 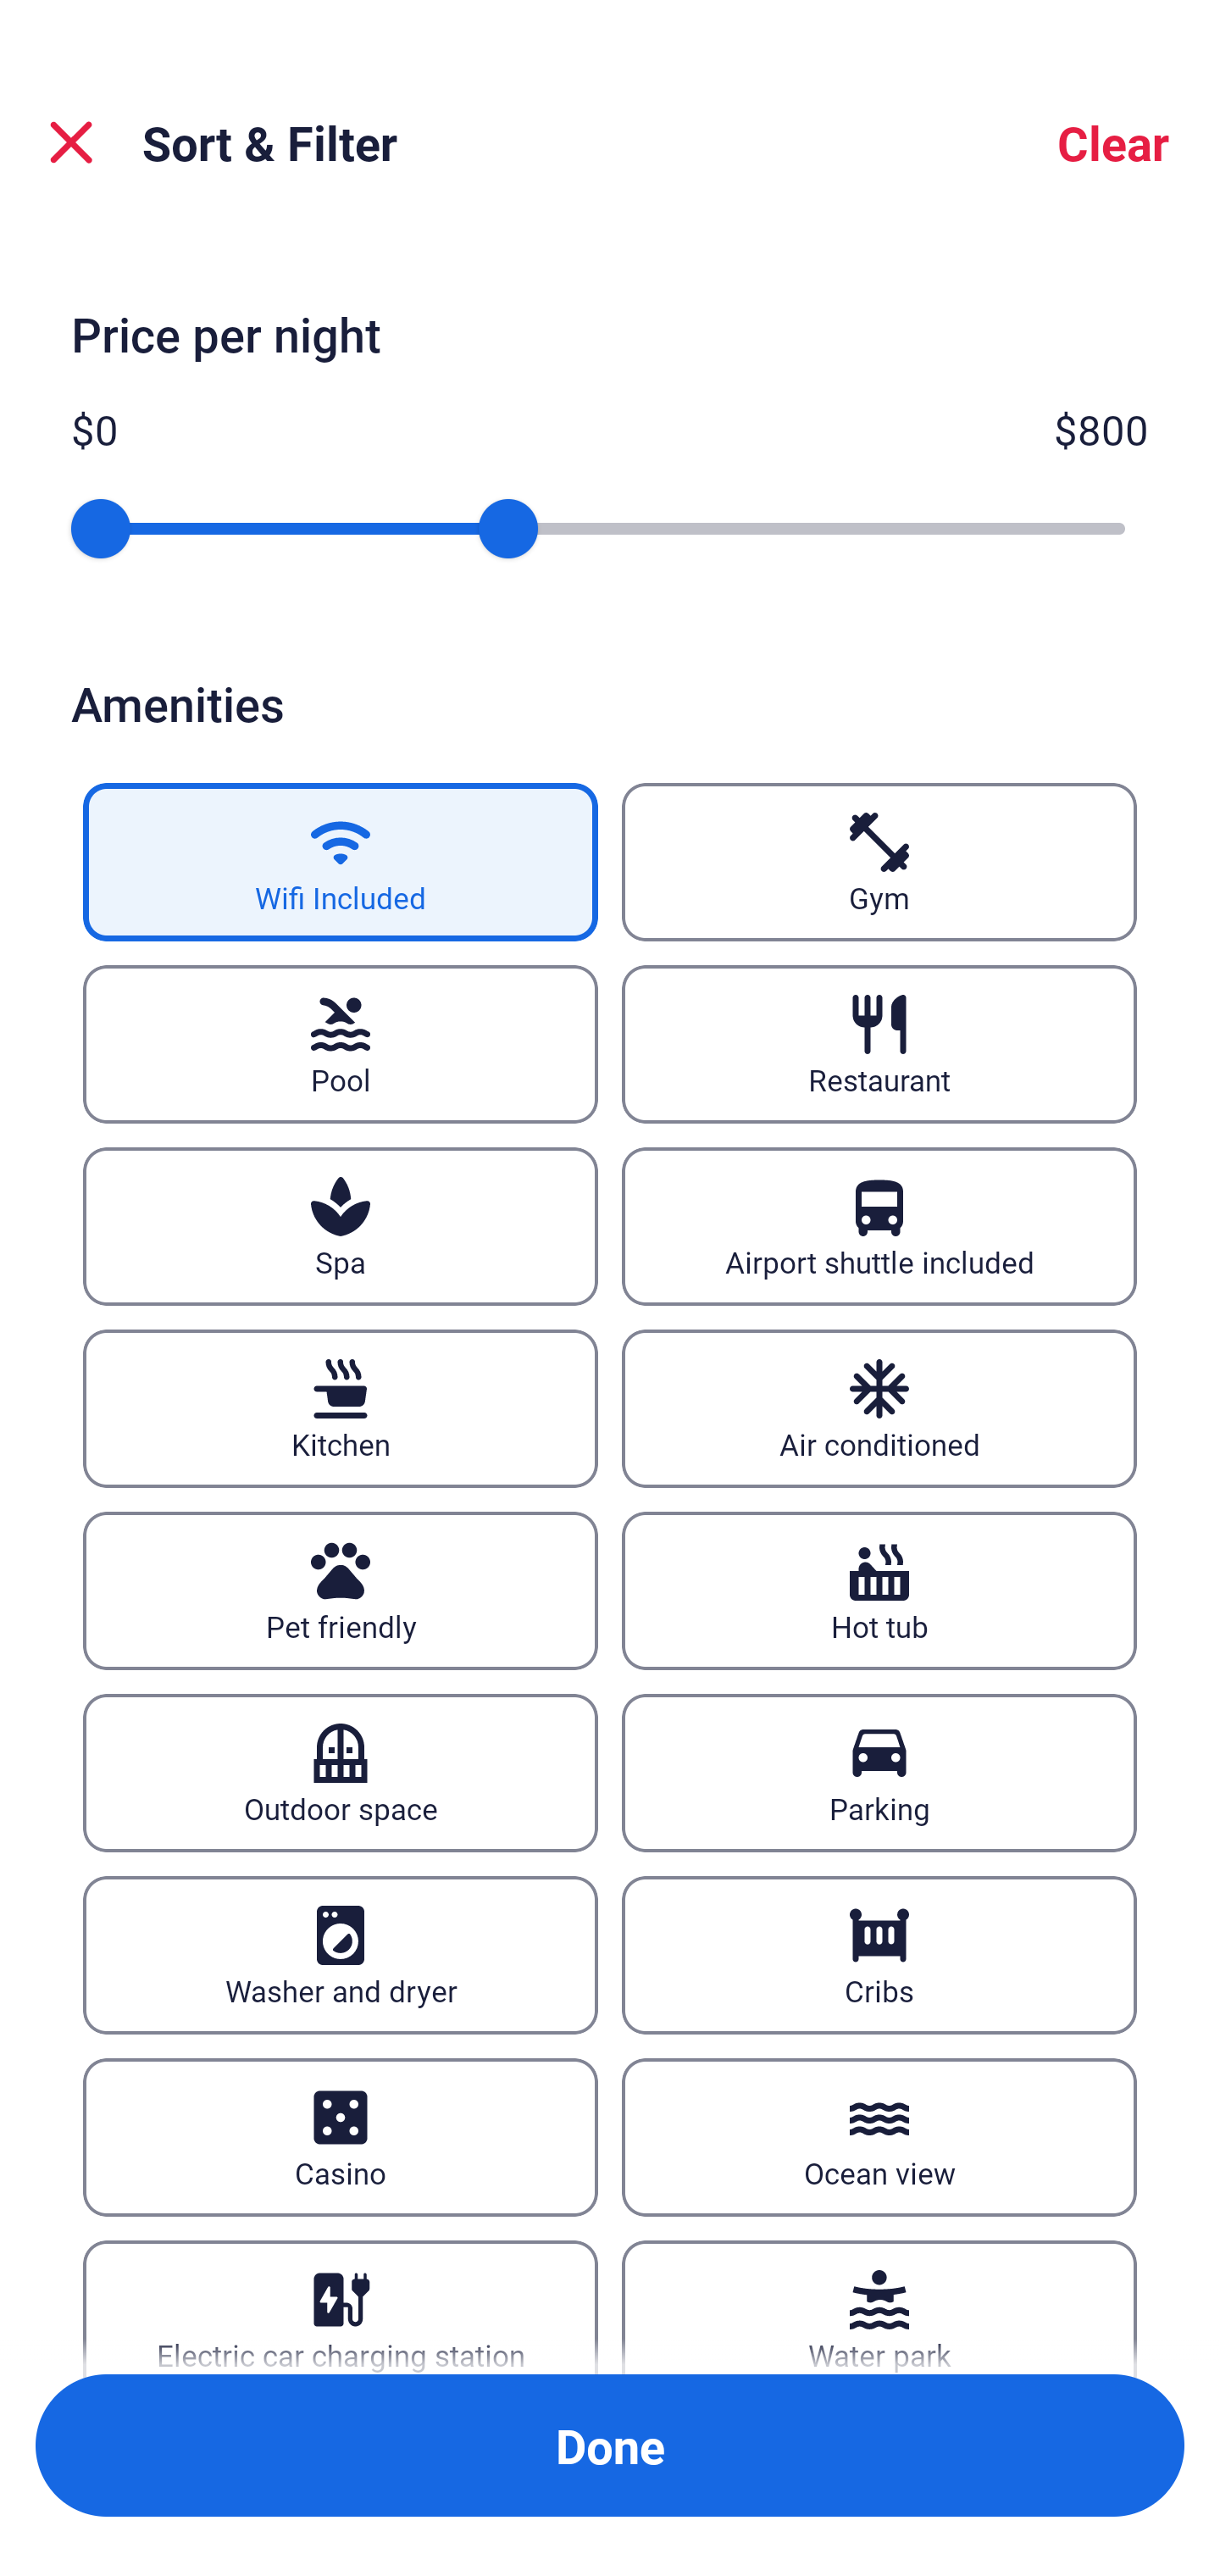 What do you see at coordinates (879, 2137) in the screenshot?
I see `Ocean view` at bounding box center [879, 2137].